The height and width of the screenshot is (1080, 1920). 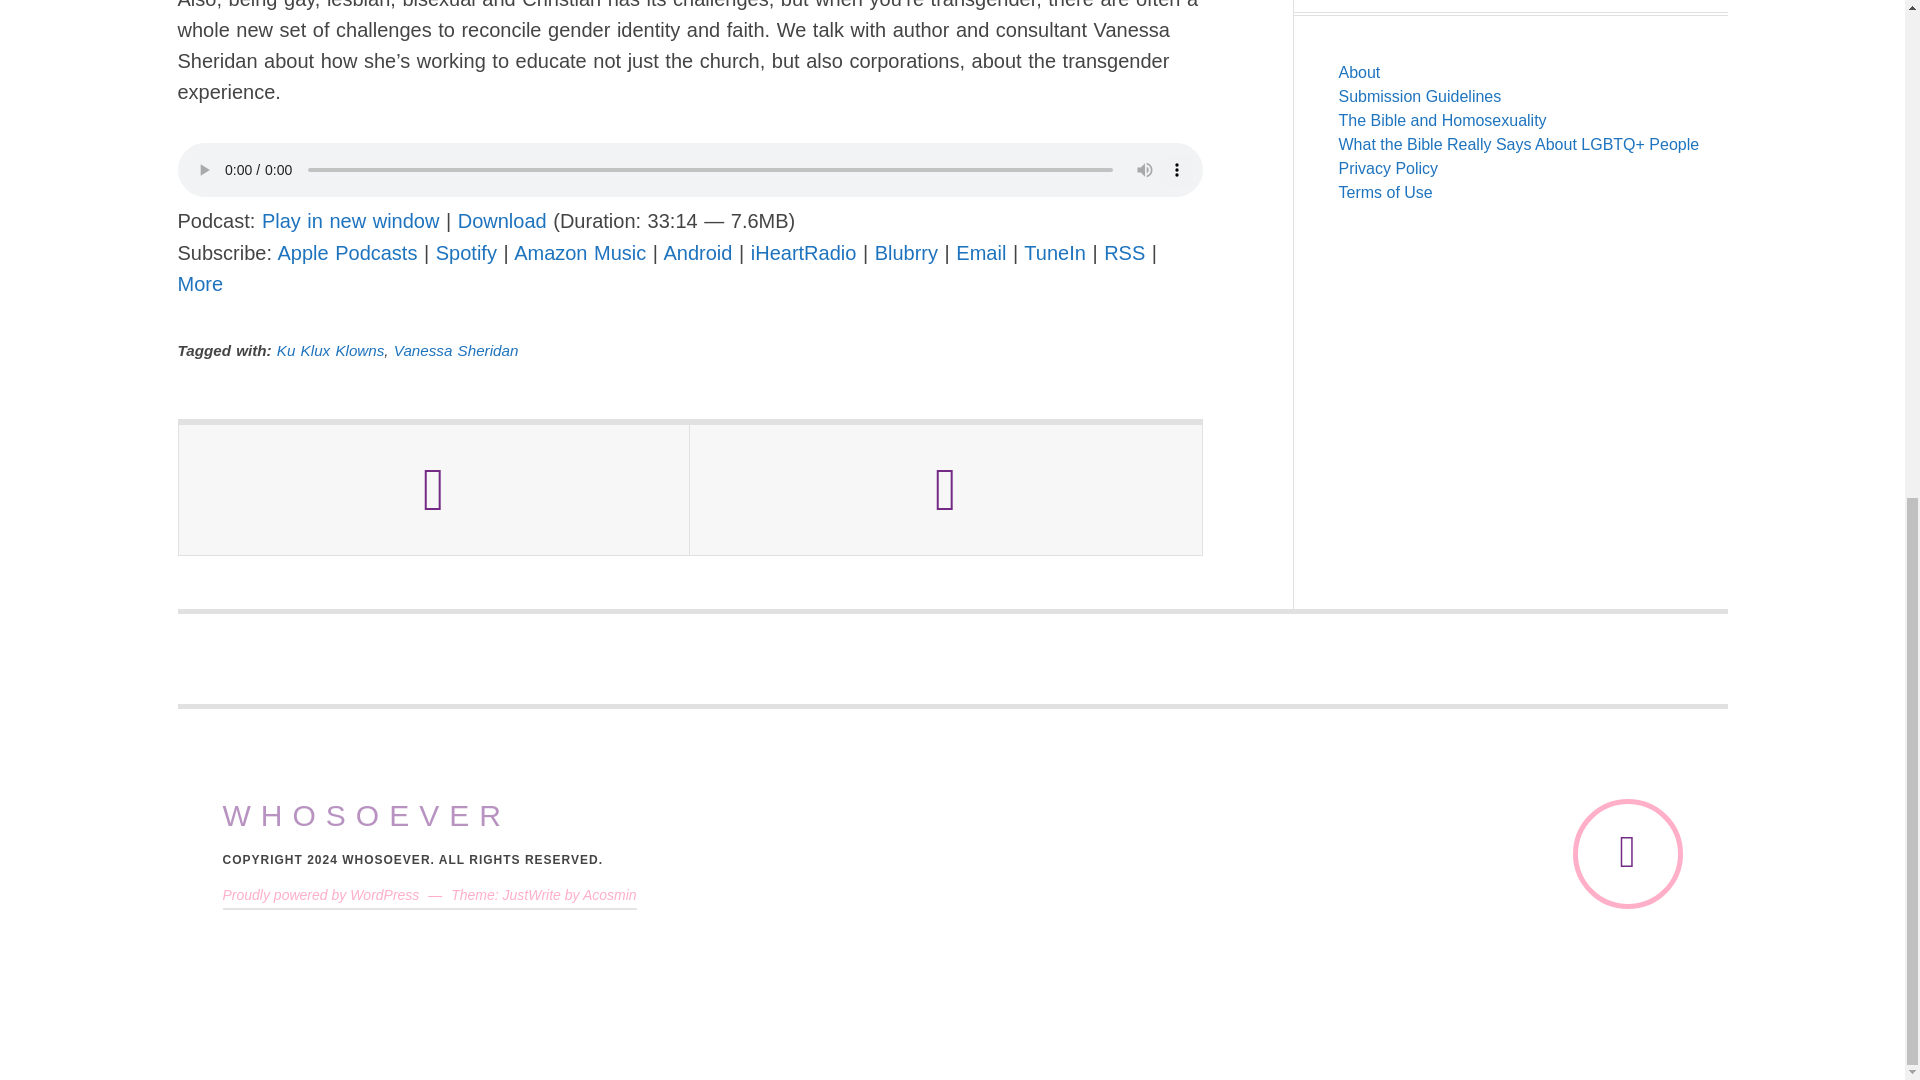 What do you see at coordinates (1124, 252) in the screenshot?
I see `RSS` at bounding box center [1124, 252].